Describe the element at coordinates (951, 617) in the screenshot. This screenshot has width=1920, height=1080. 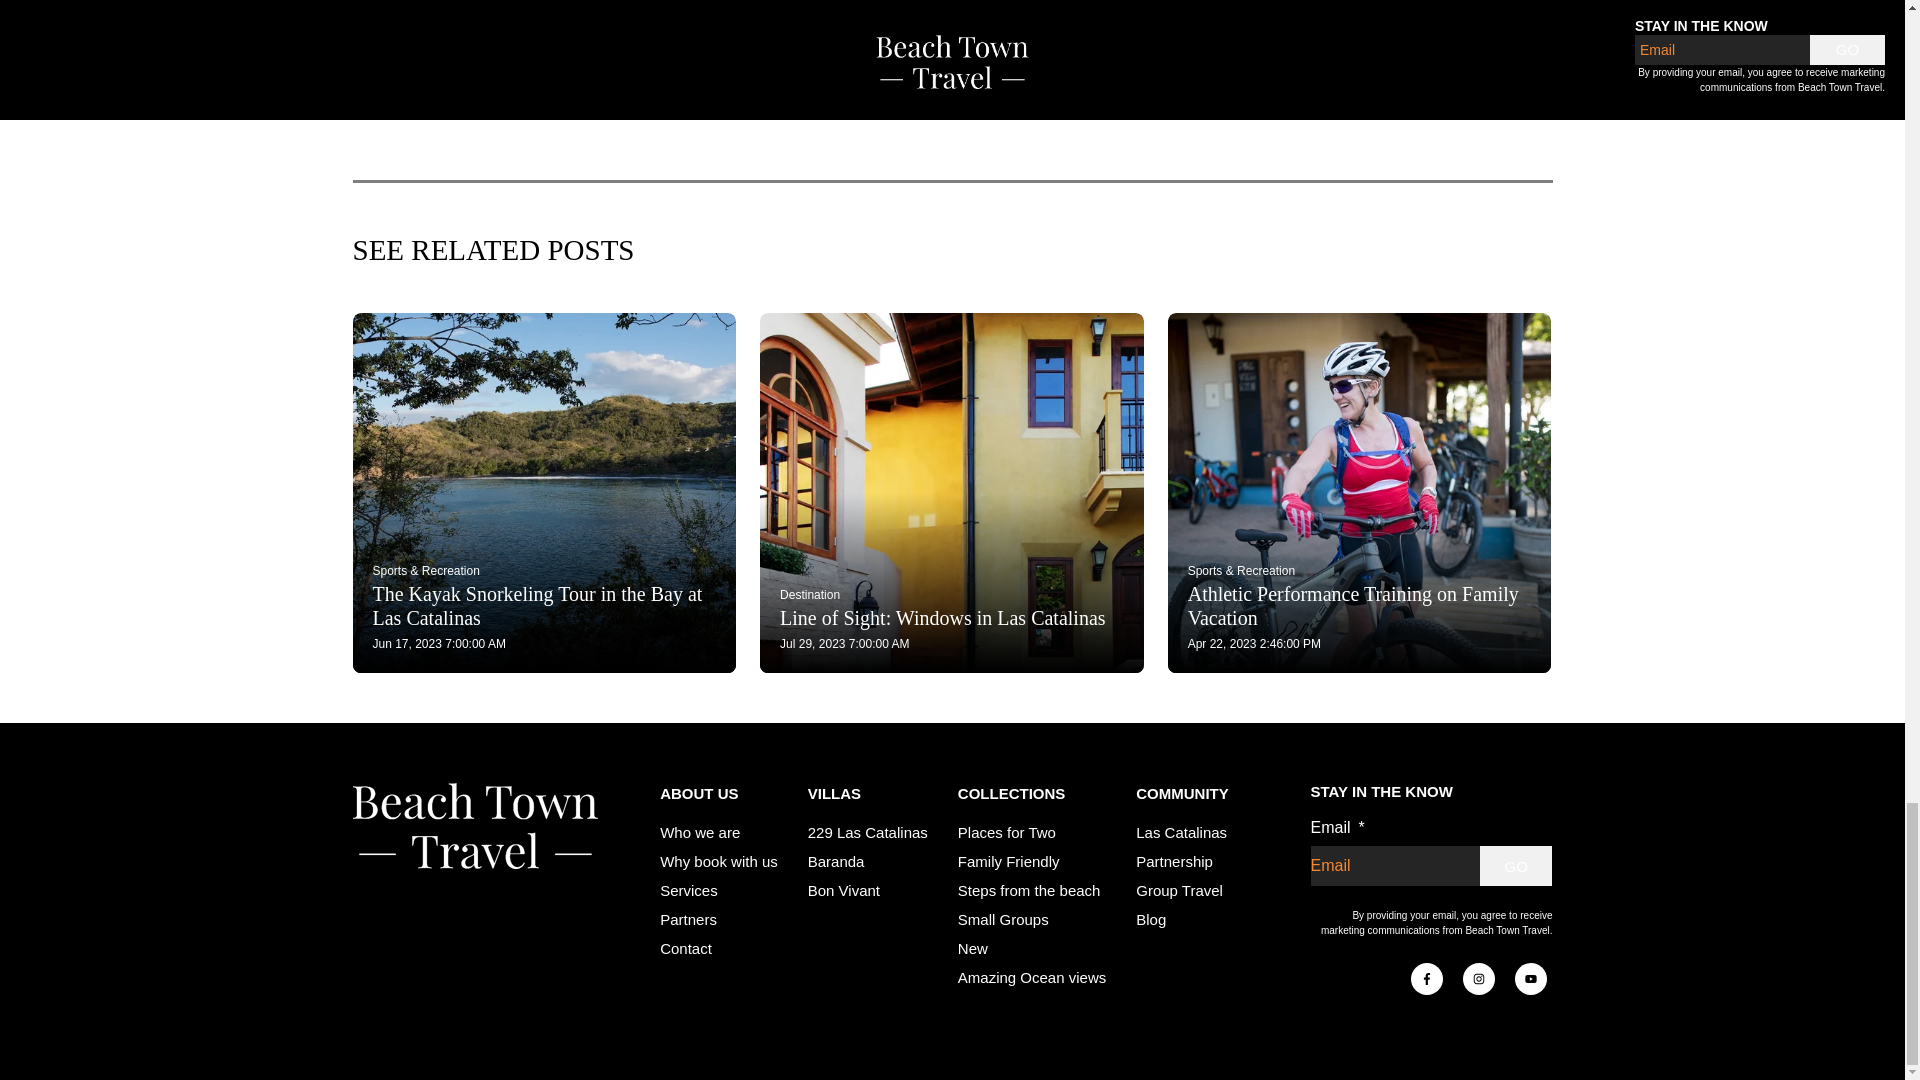
I see `Line of Sight: Windows in Las Catalinas` at that location.